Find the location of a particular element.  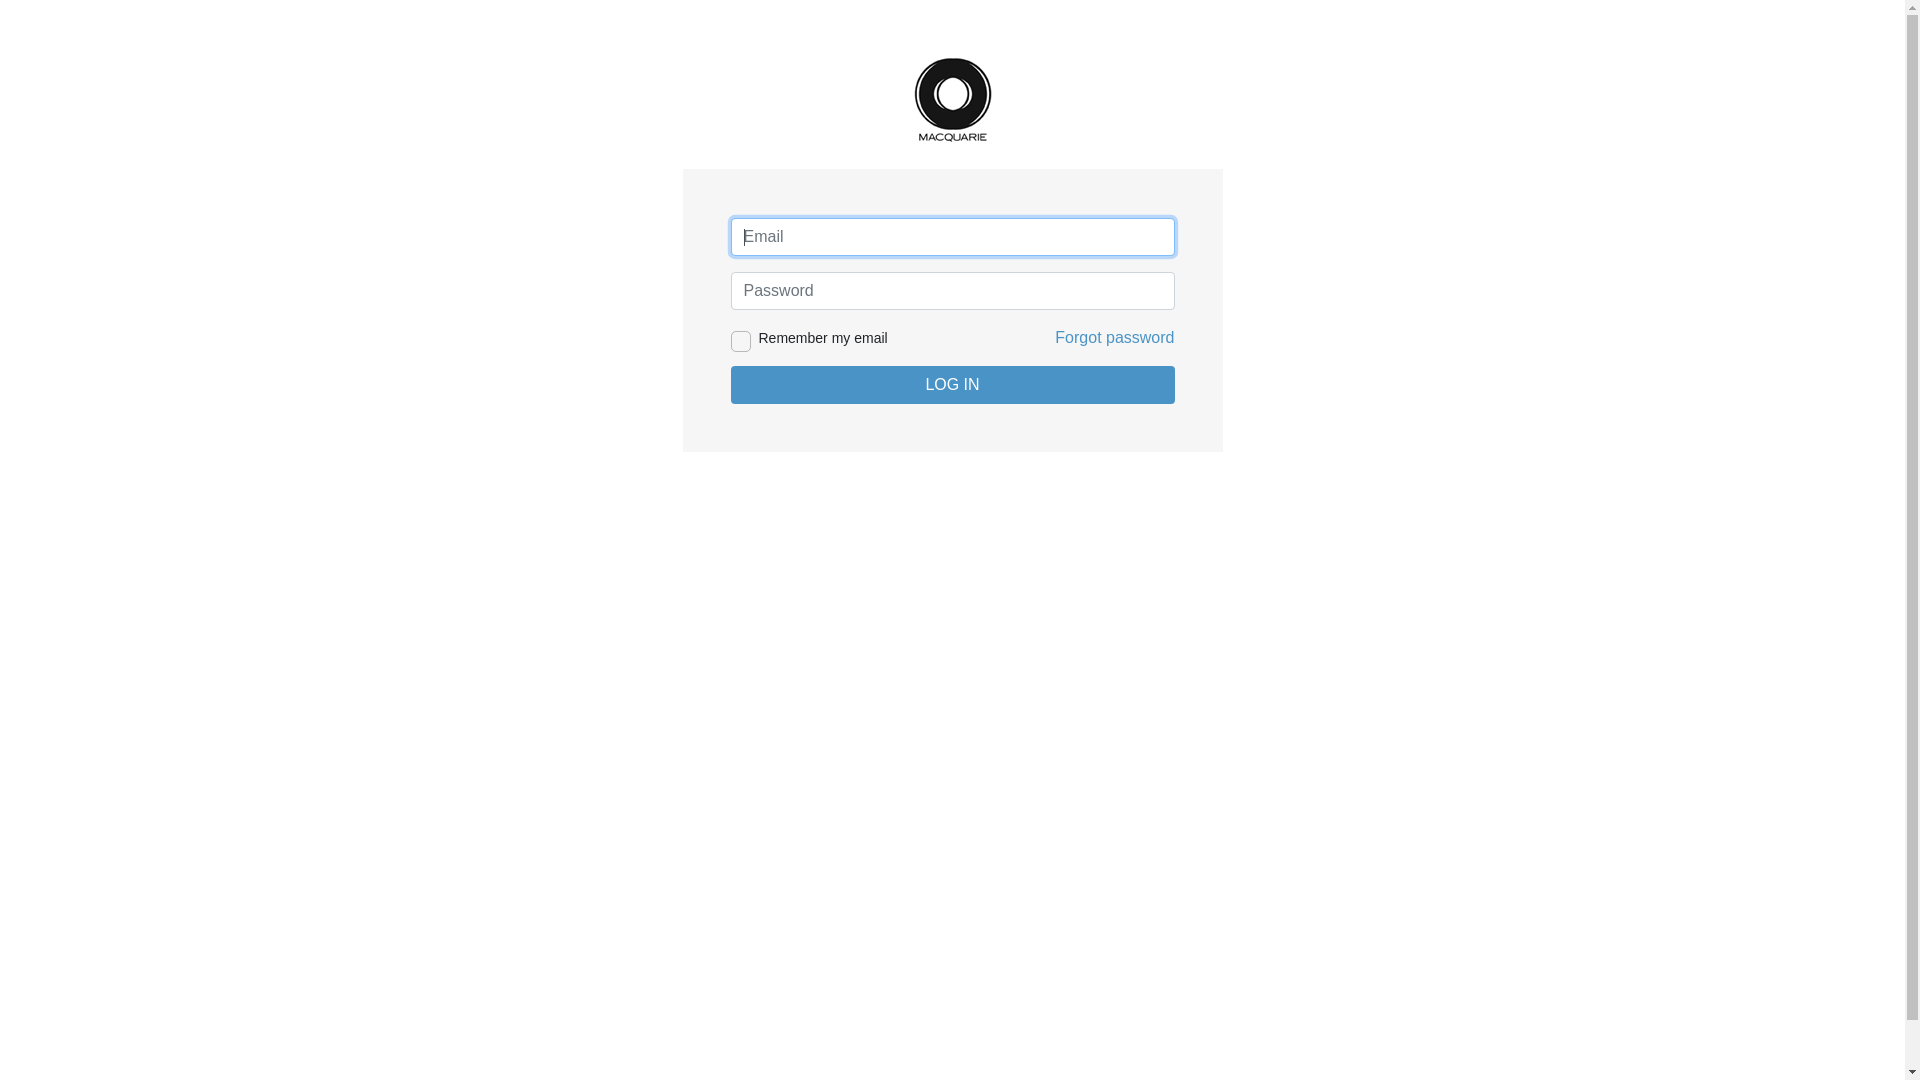

Forgot password is located at coordinates (1114, 338).